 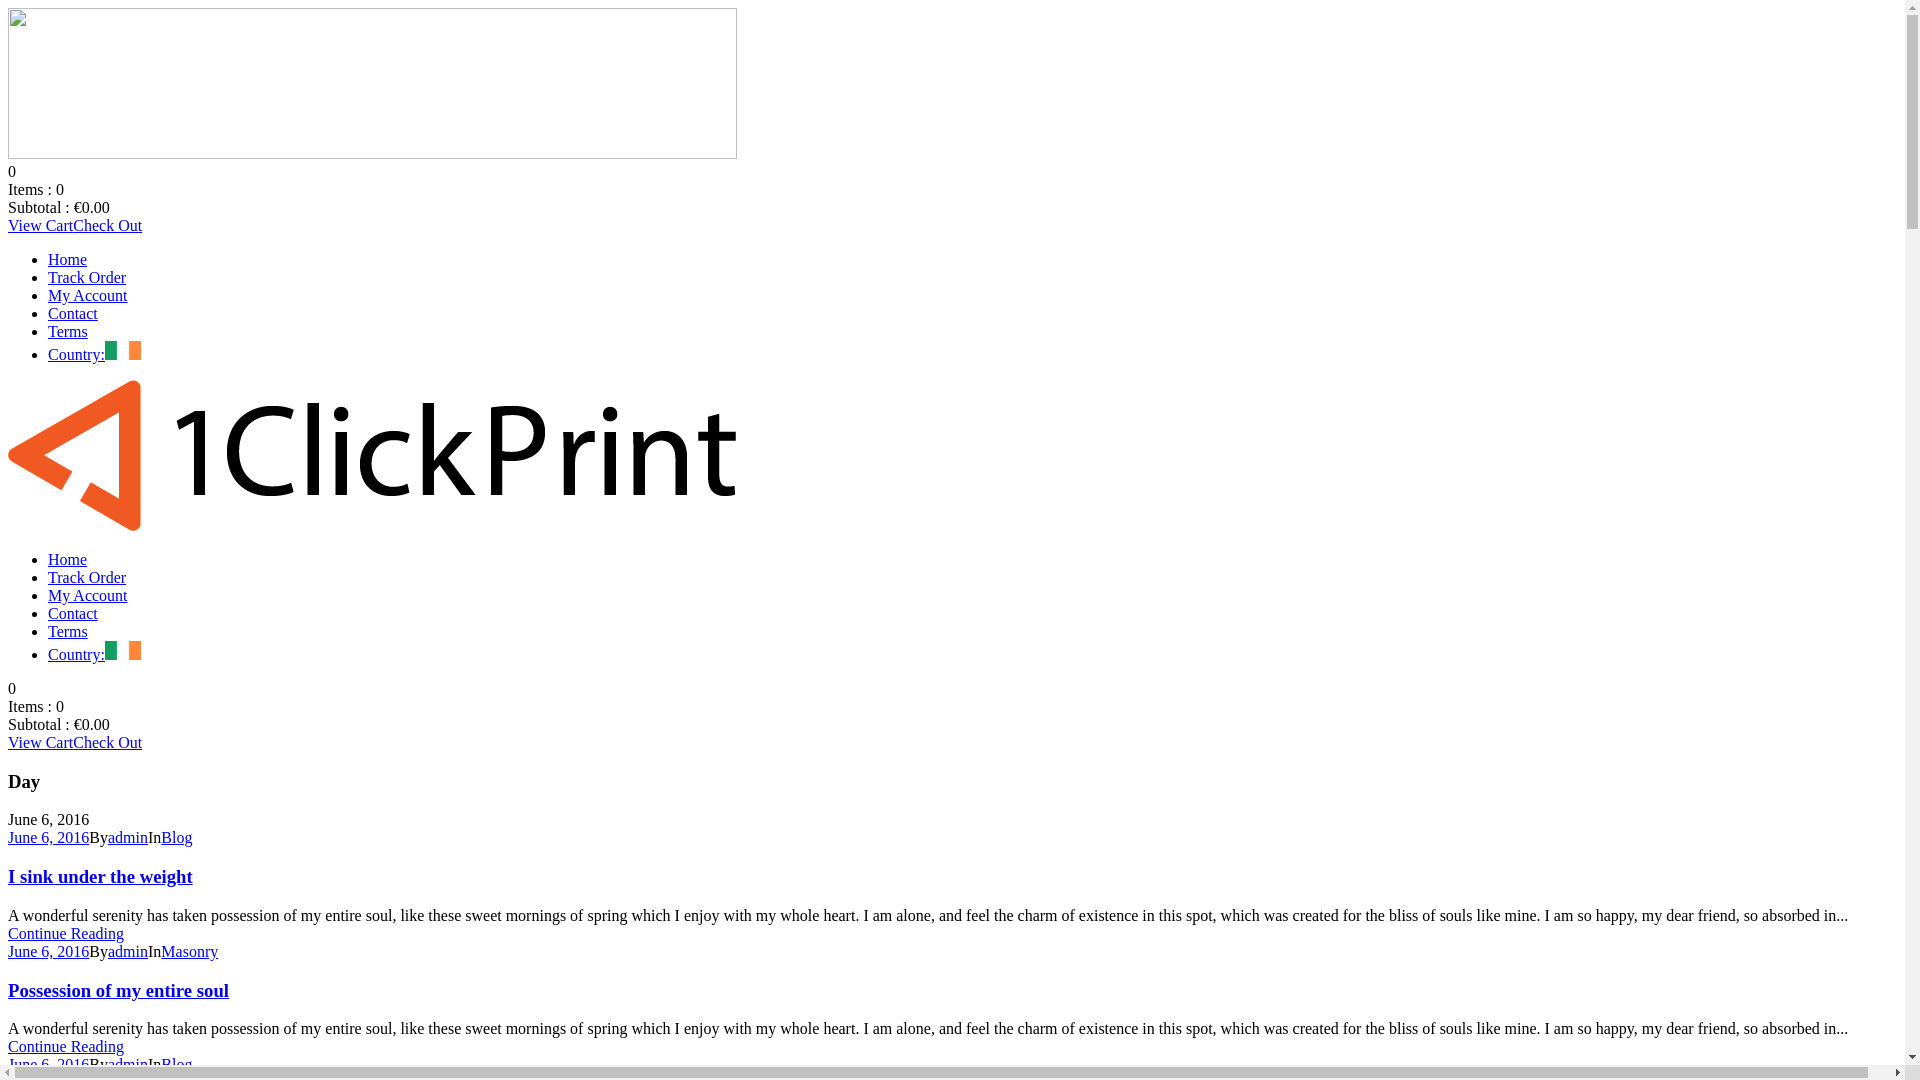 I want to click on June 6, 2016, so click(x=48, y=838).